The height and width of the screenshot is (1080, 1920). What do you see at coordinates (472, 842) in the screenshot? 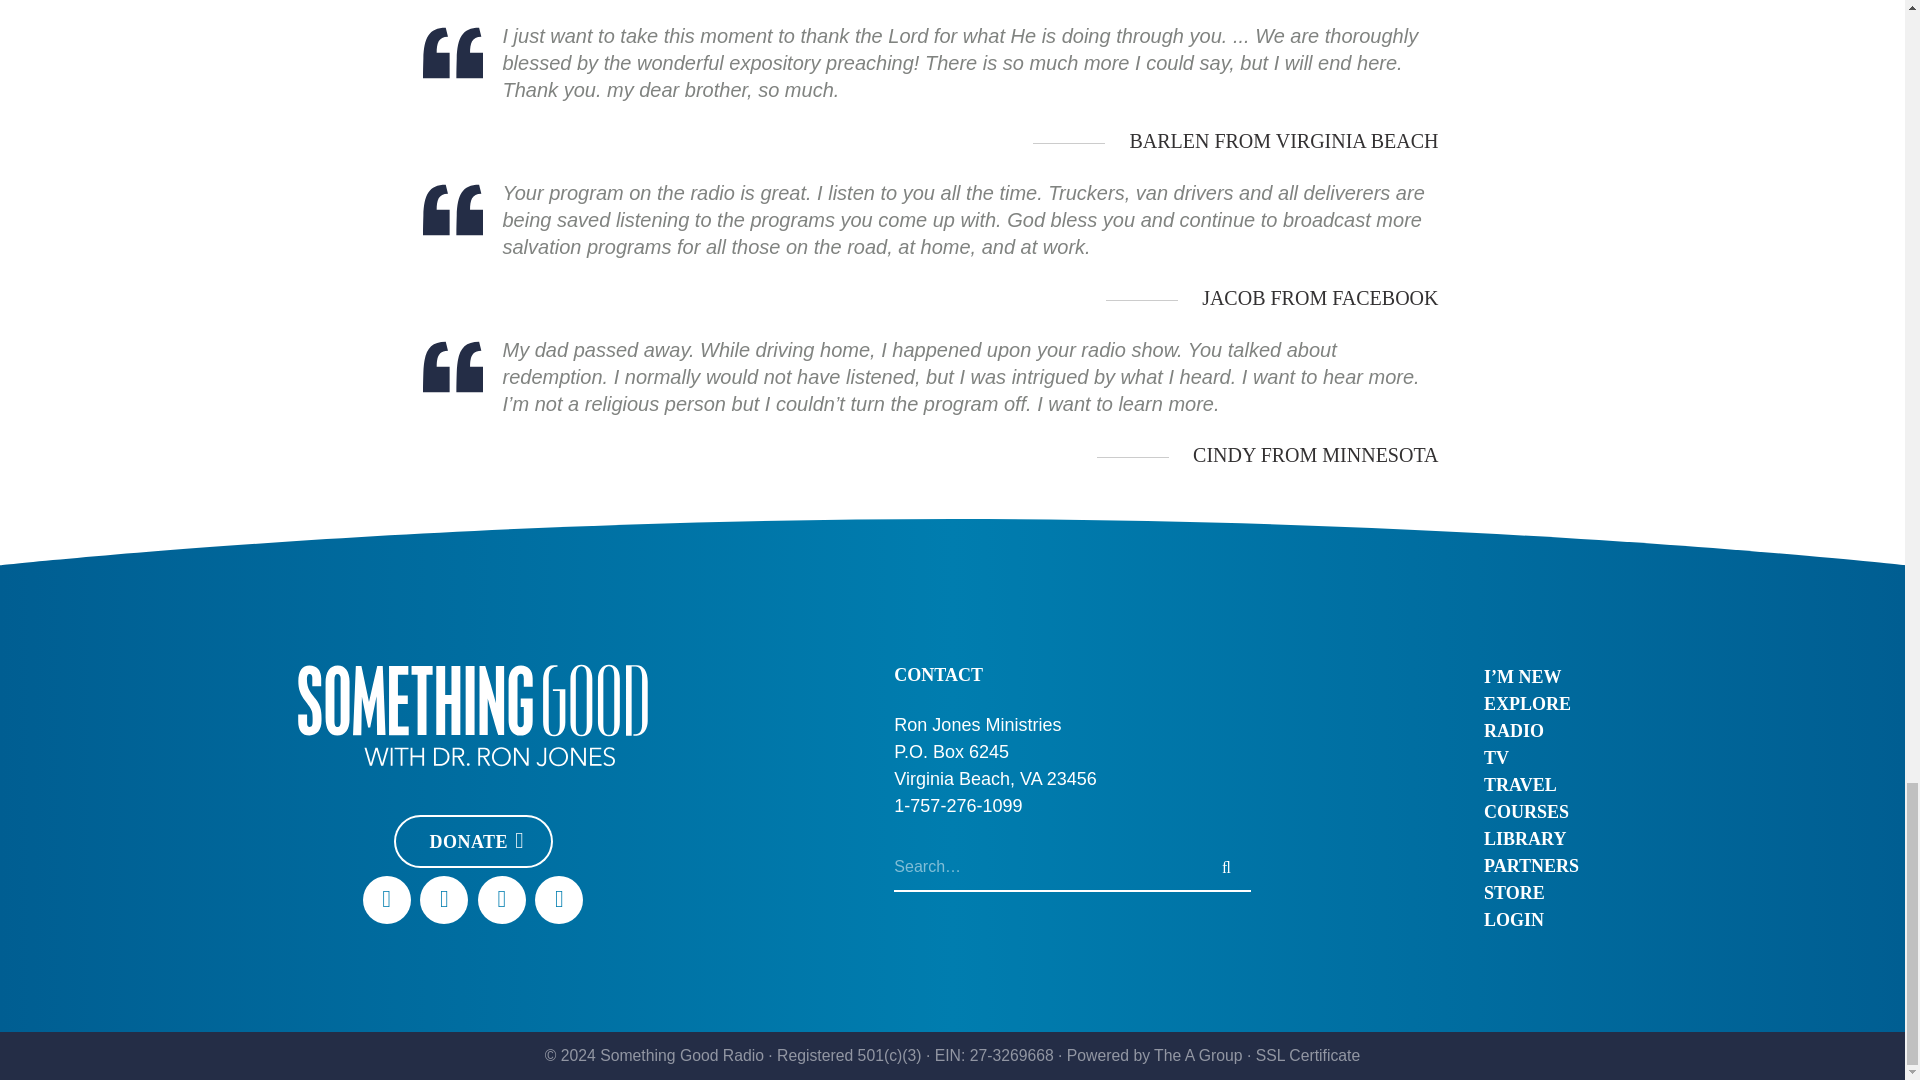
I see `DONATE` at bounding box center [472, 842].